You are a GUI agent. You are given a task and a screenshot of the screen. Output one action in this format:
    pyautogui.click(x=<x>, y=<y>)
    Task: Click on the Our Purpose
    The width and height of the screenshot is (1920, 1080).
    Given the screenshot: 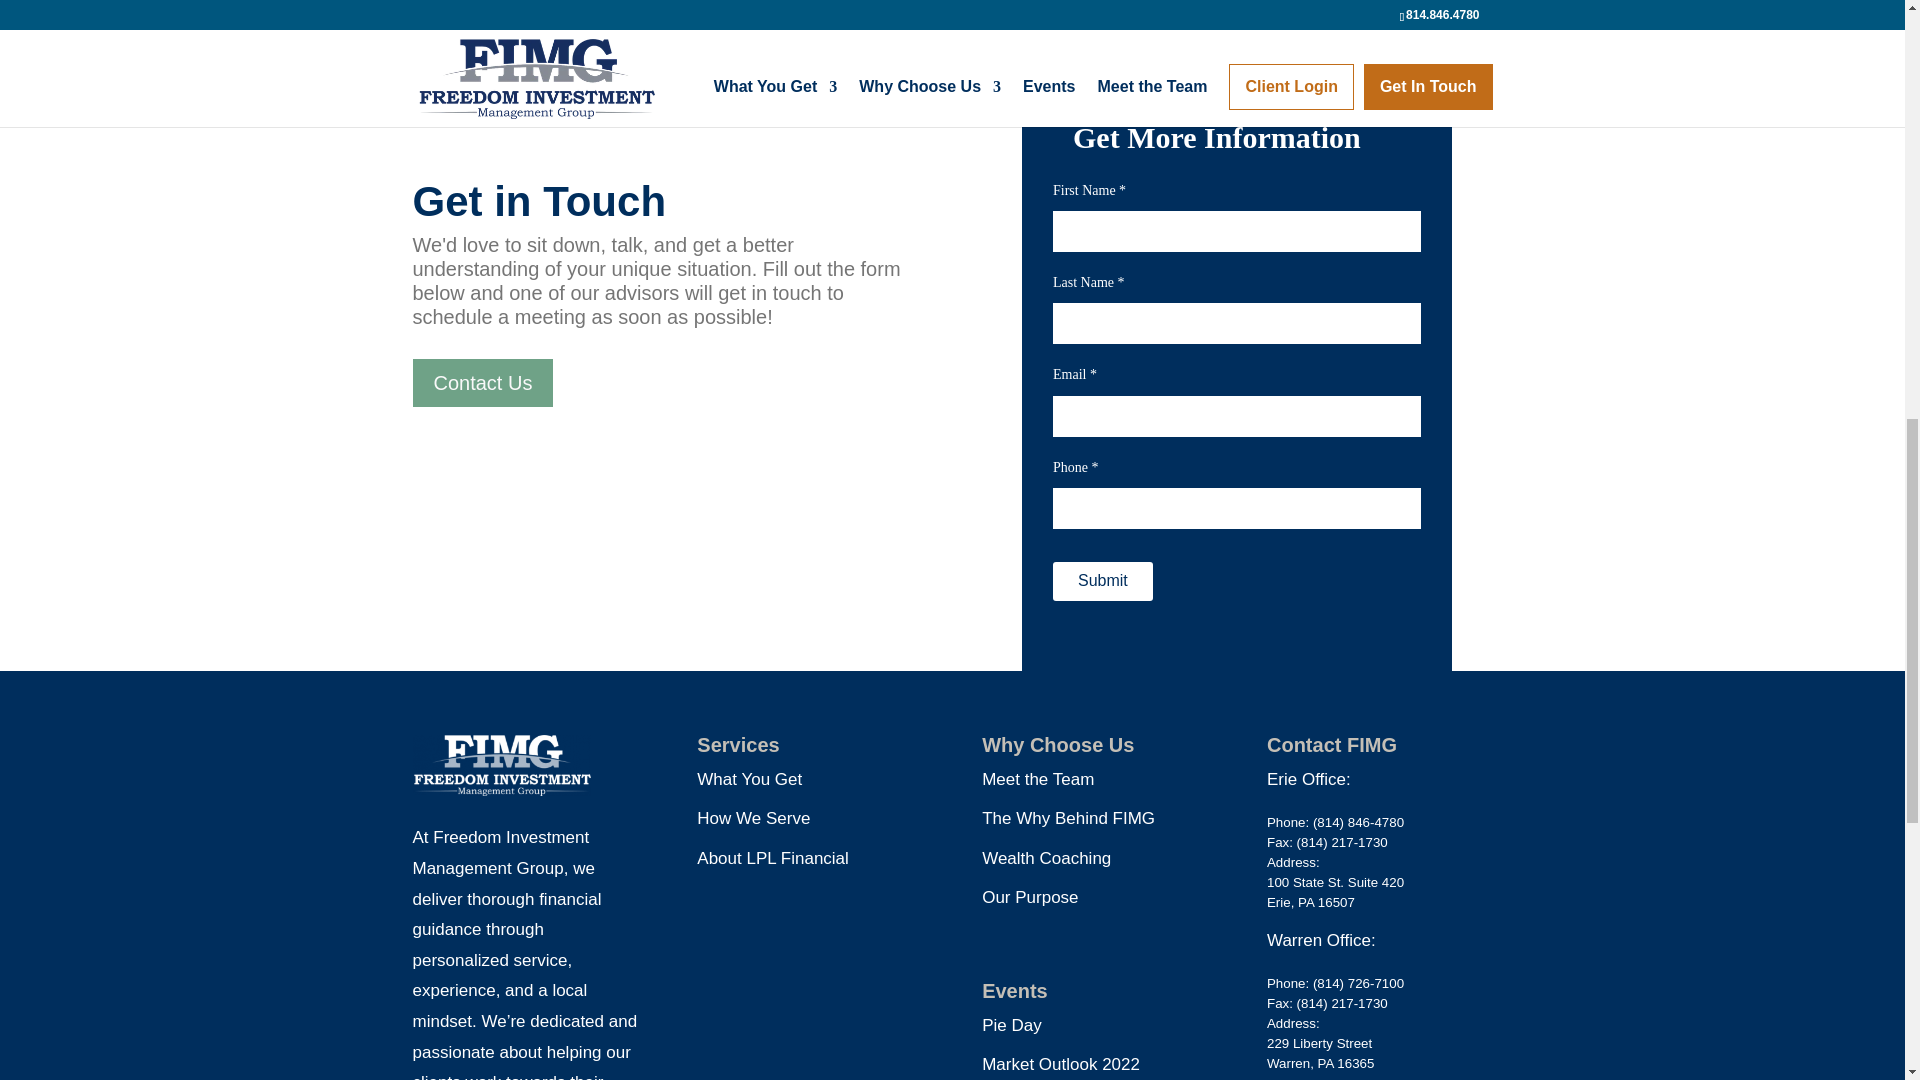 What is the action you would take?
    pyautogui.click(x=1029, y=897)
    